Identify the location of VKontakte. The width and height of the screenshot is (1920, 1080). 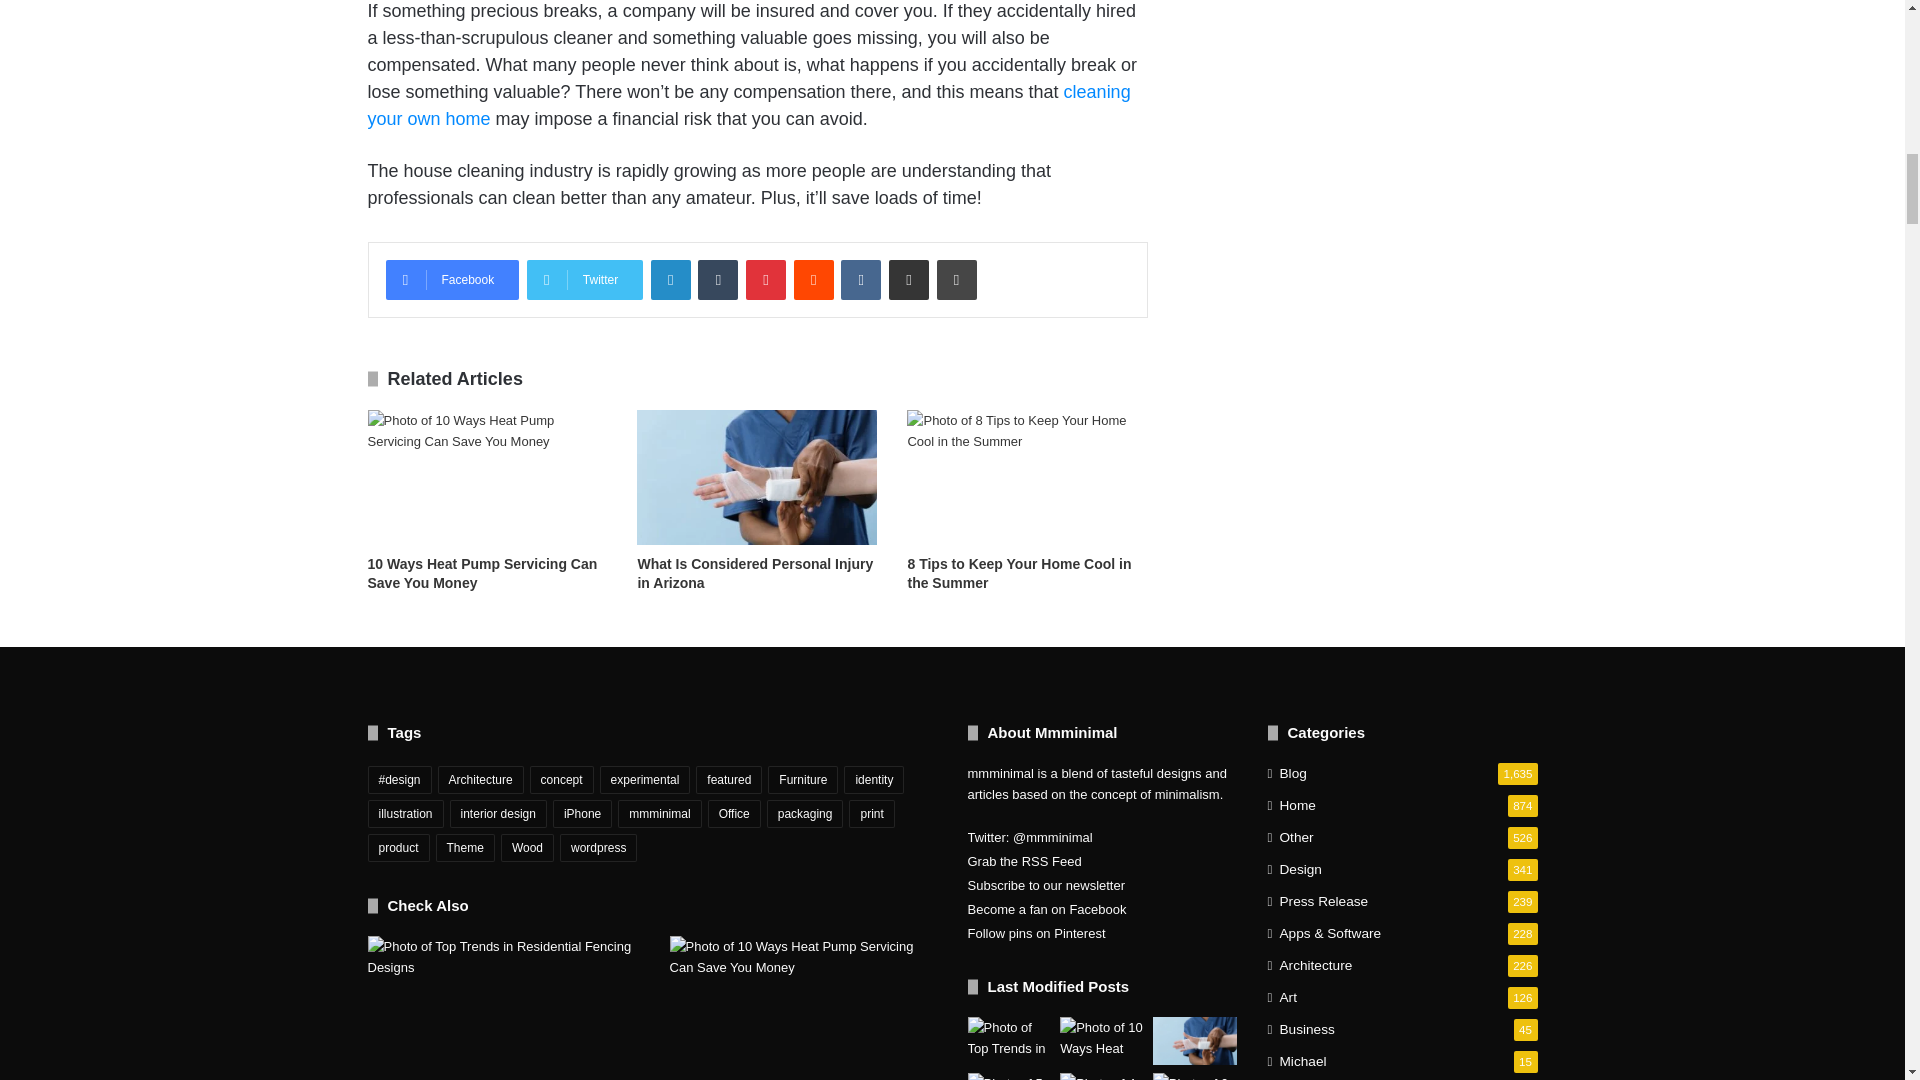
(860, 280).